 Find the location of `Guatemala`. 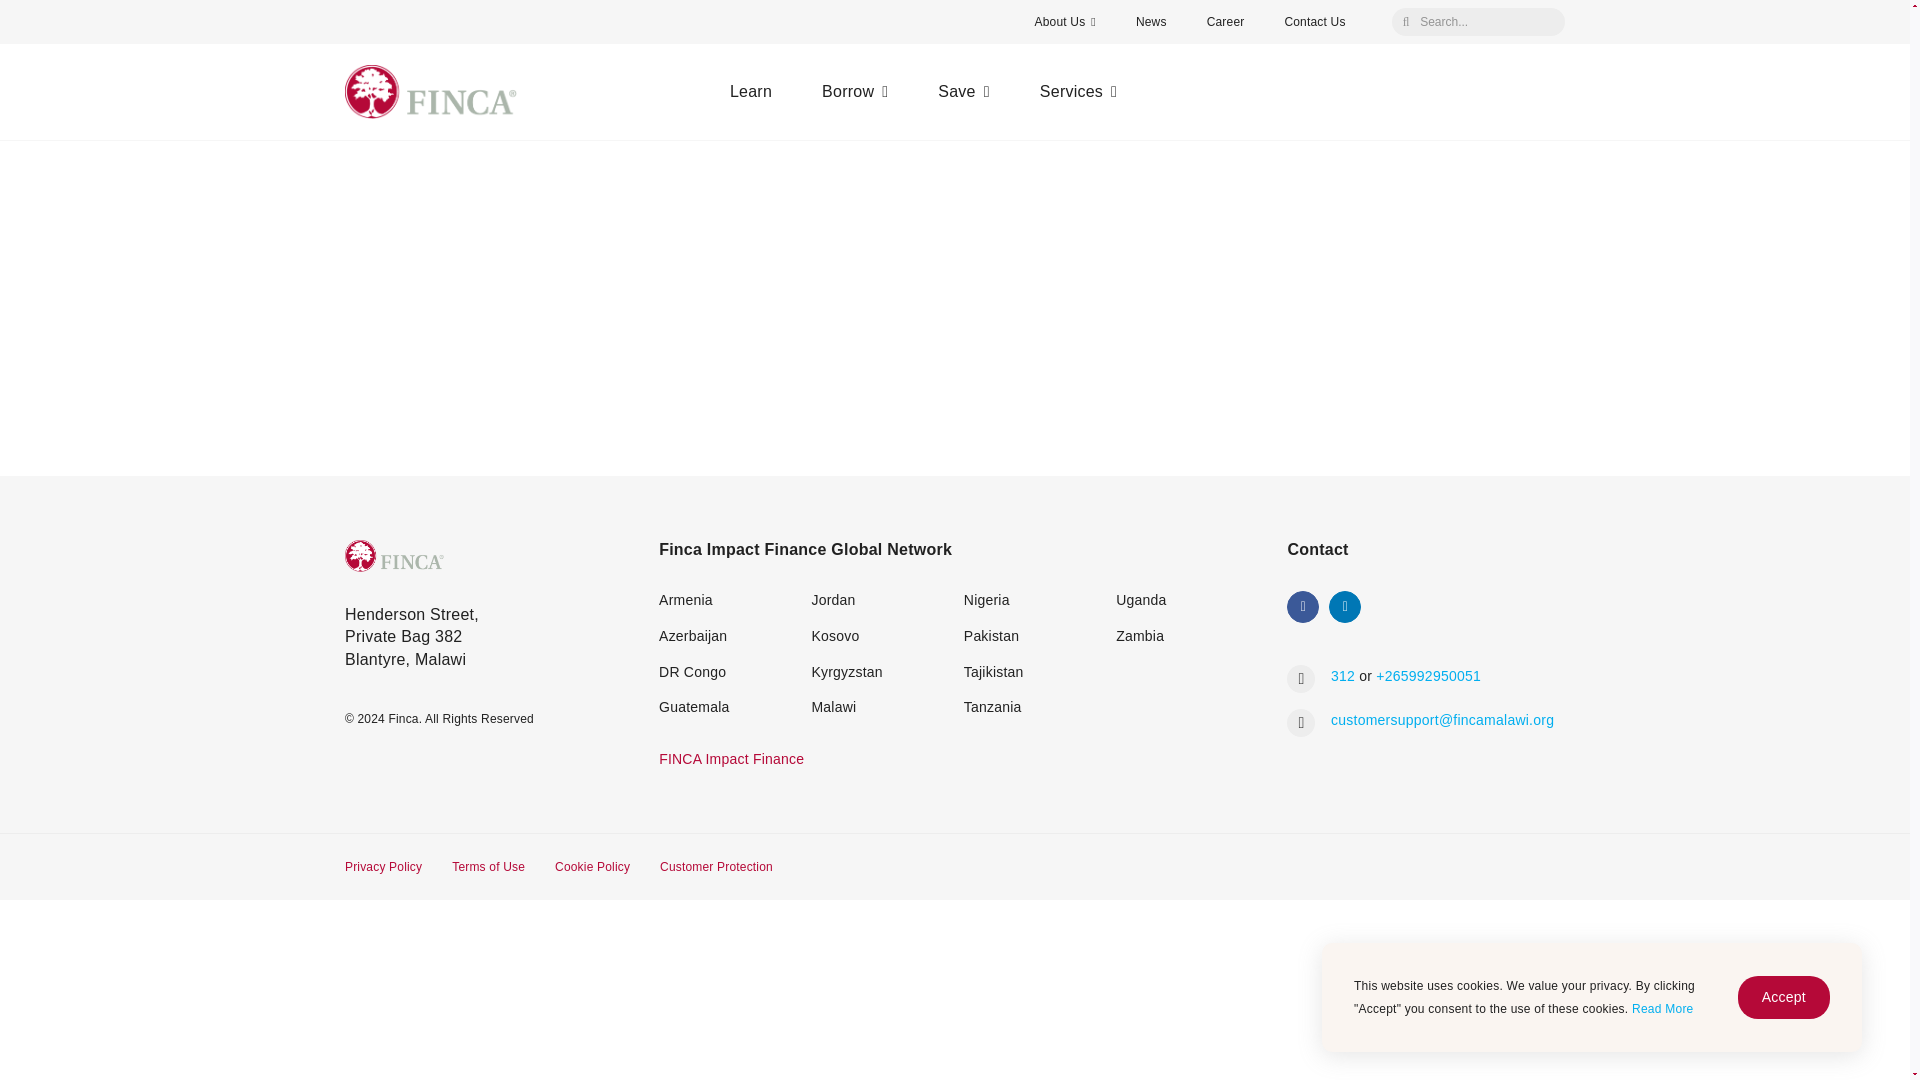

Guatemala is located at coordinates (694, 706).